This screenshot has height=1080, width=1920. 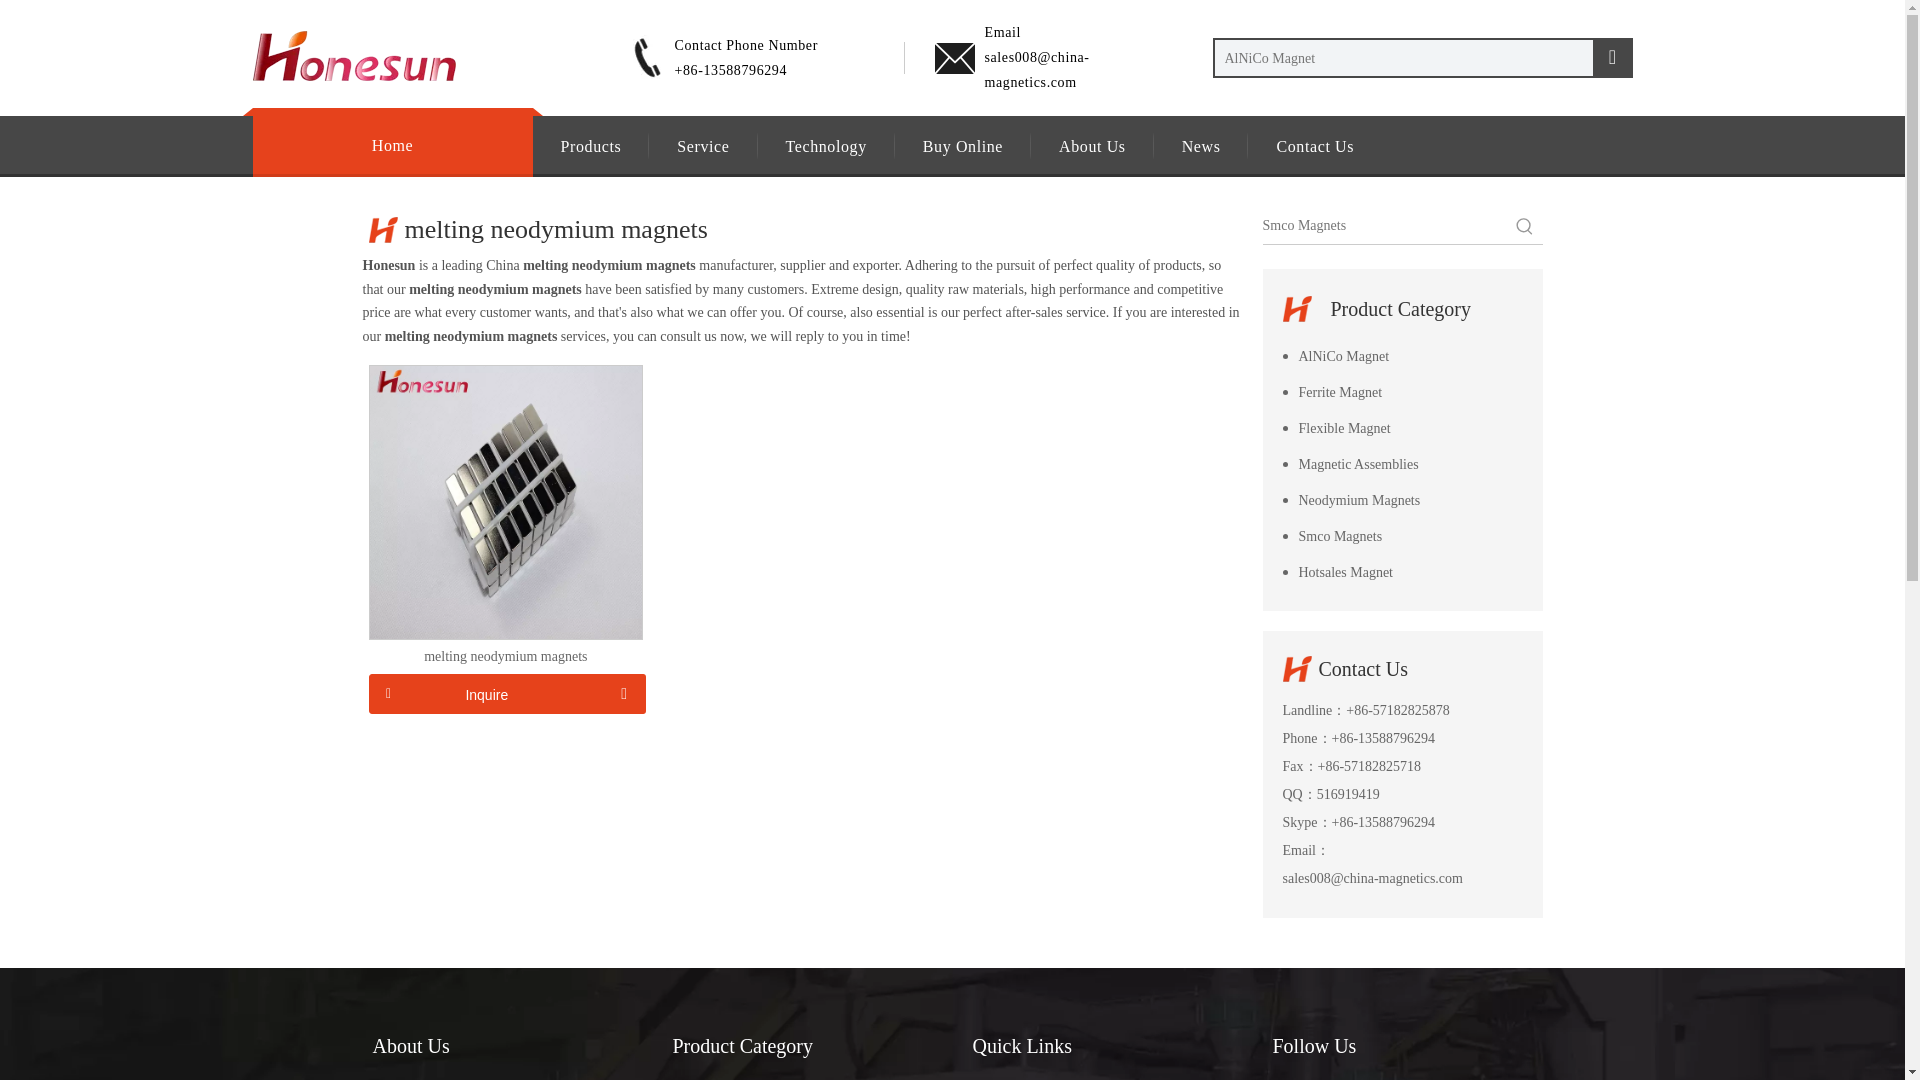 I want to click on melting neodymium magnets, so click(x=506, y=657).